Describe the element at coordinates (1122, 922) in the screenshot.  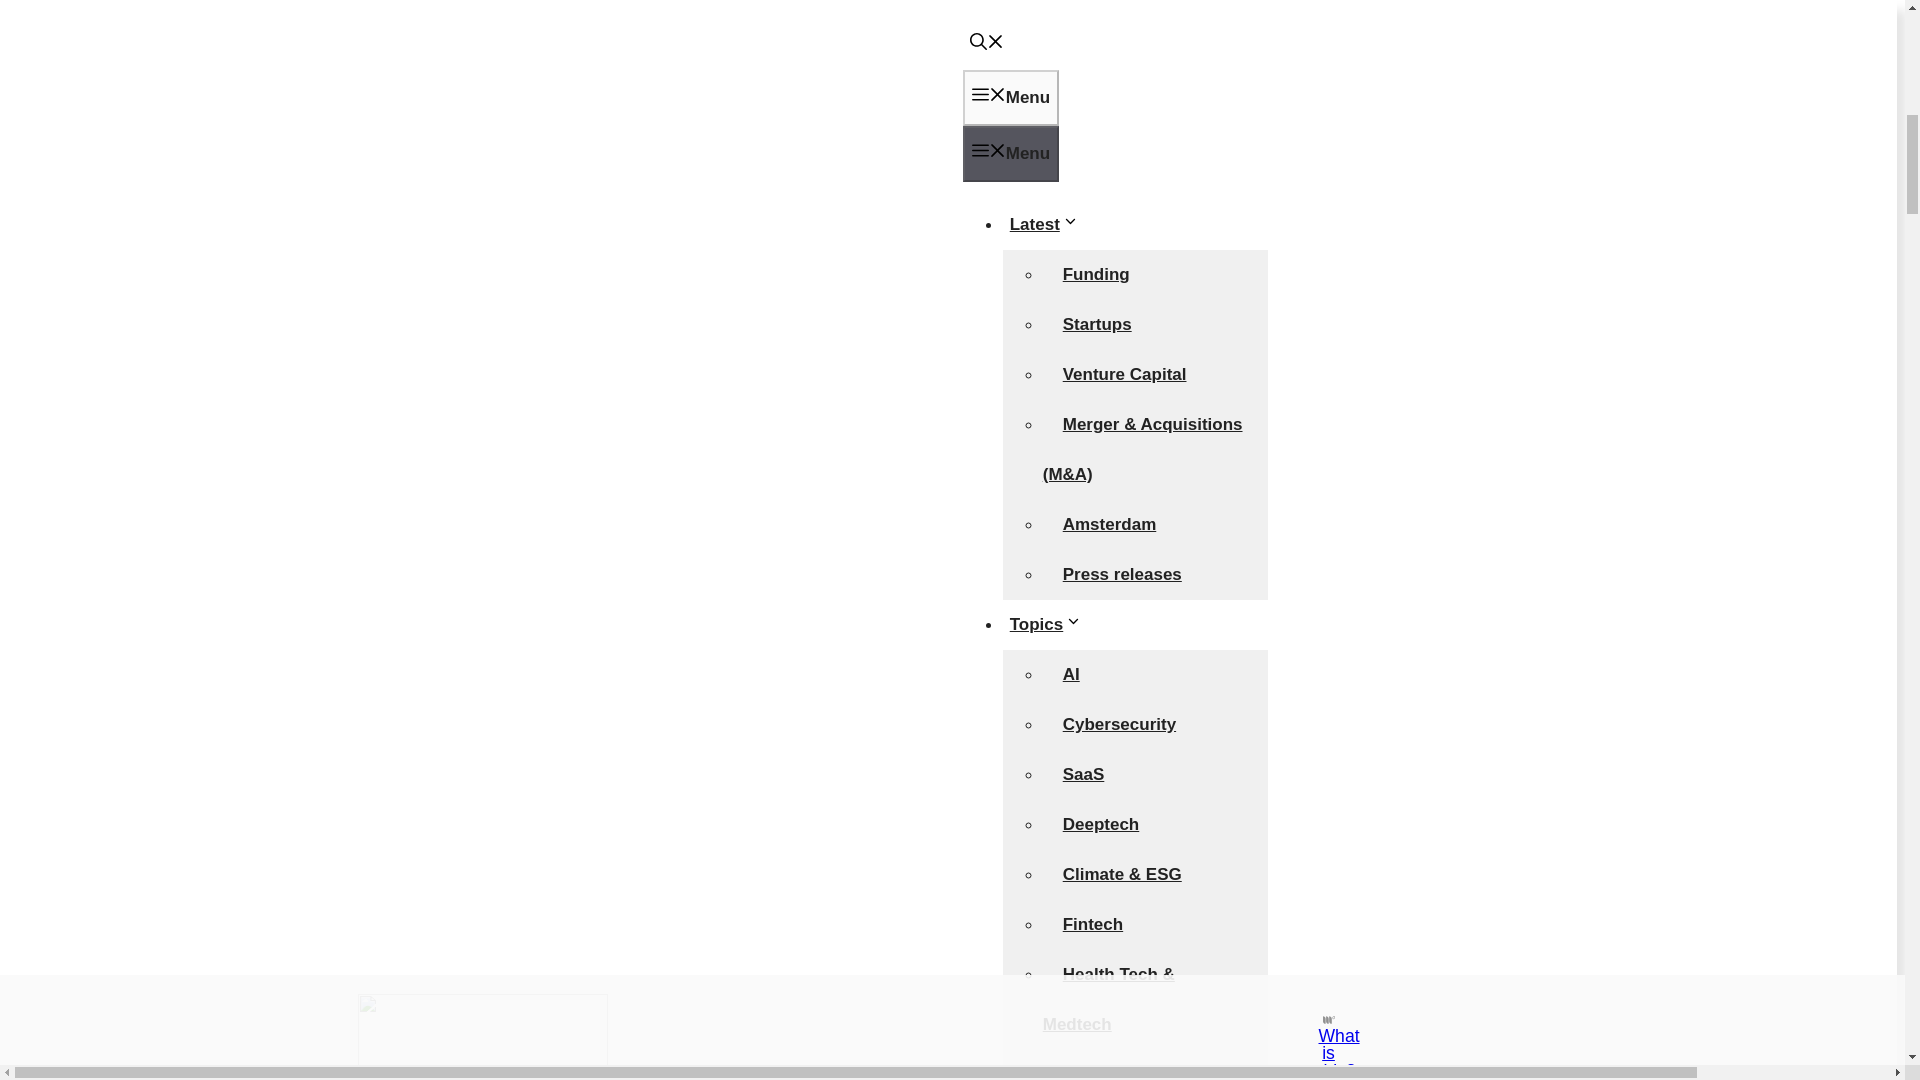
I see `Find a tech job` at that location.